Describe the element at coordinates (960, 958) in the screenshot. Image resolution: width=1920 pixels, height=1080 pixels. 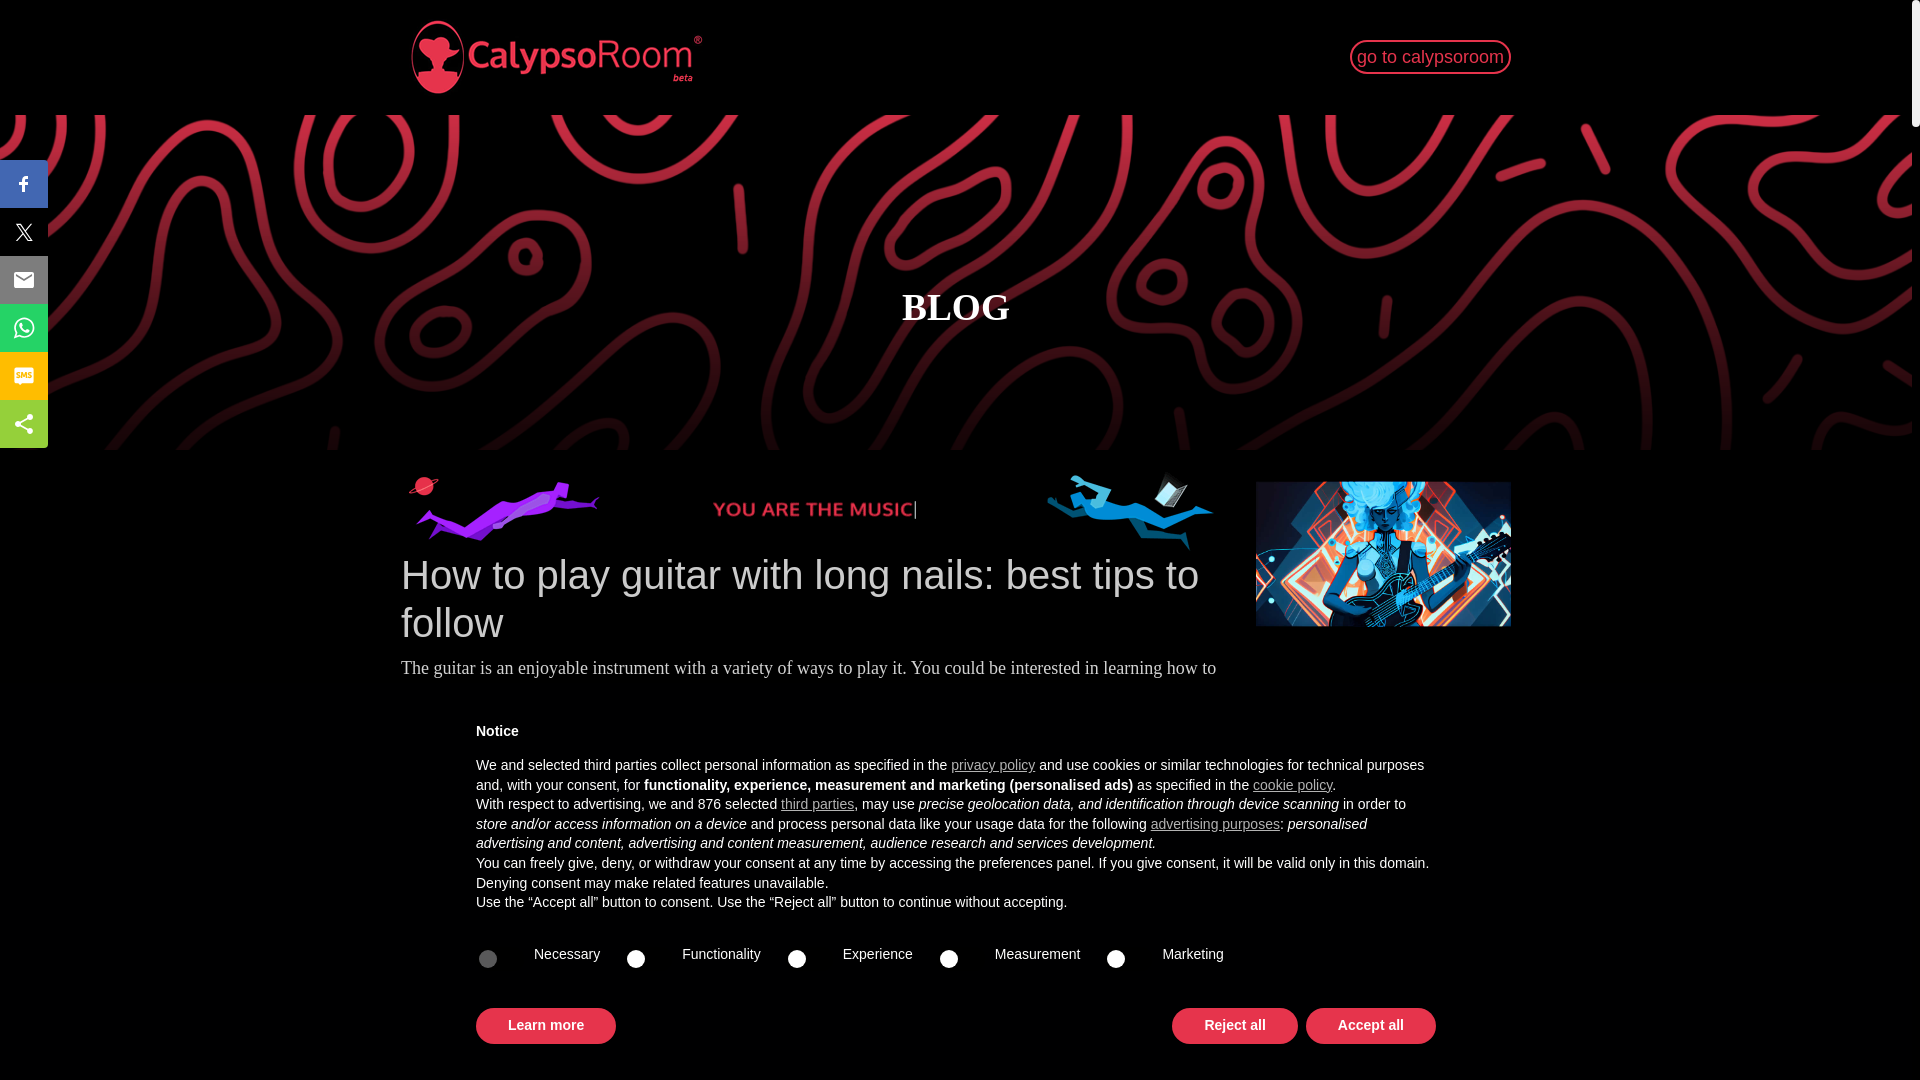
I see `false` at that location.